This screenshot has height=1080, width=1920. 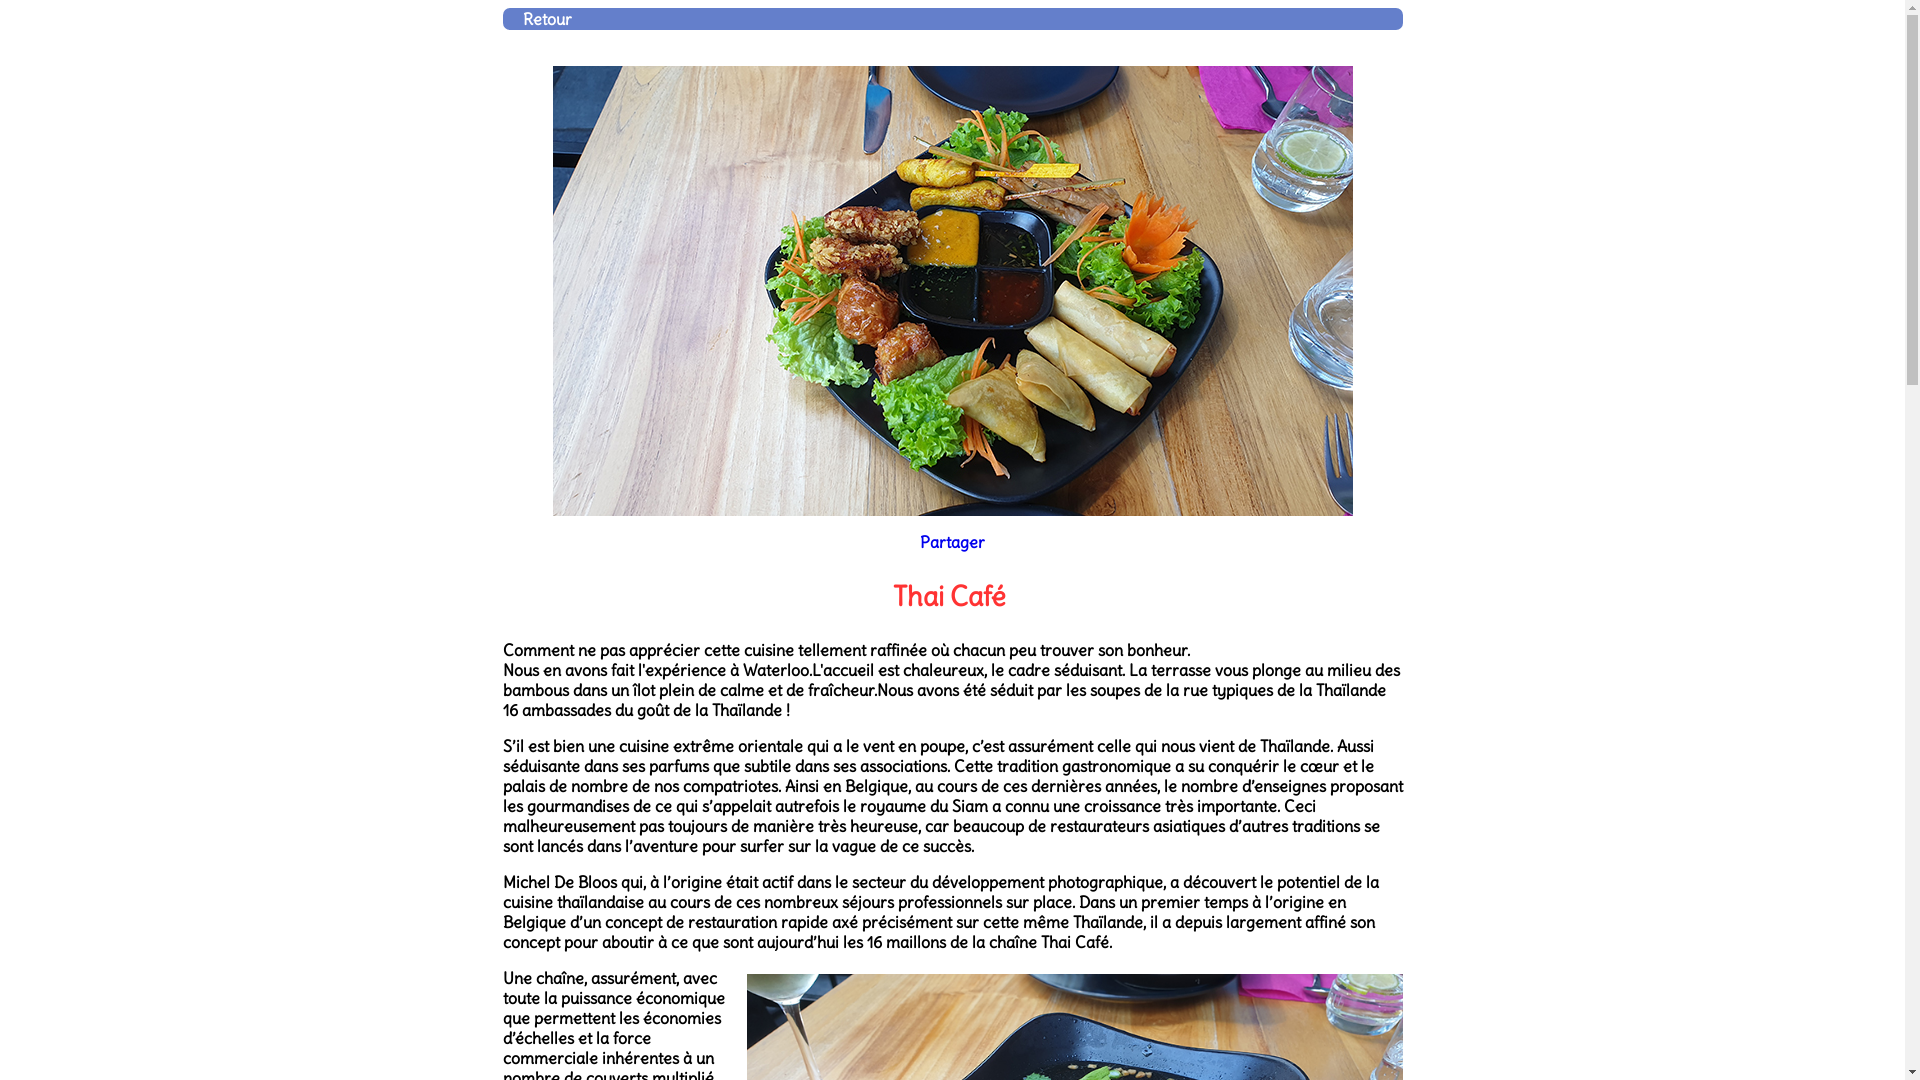 I want to click on Retour, so click(x=546, y=19).